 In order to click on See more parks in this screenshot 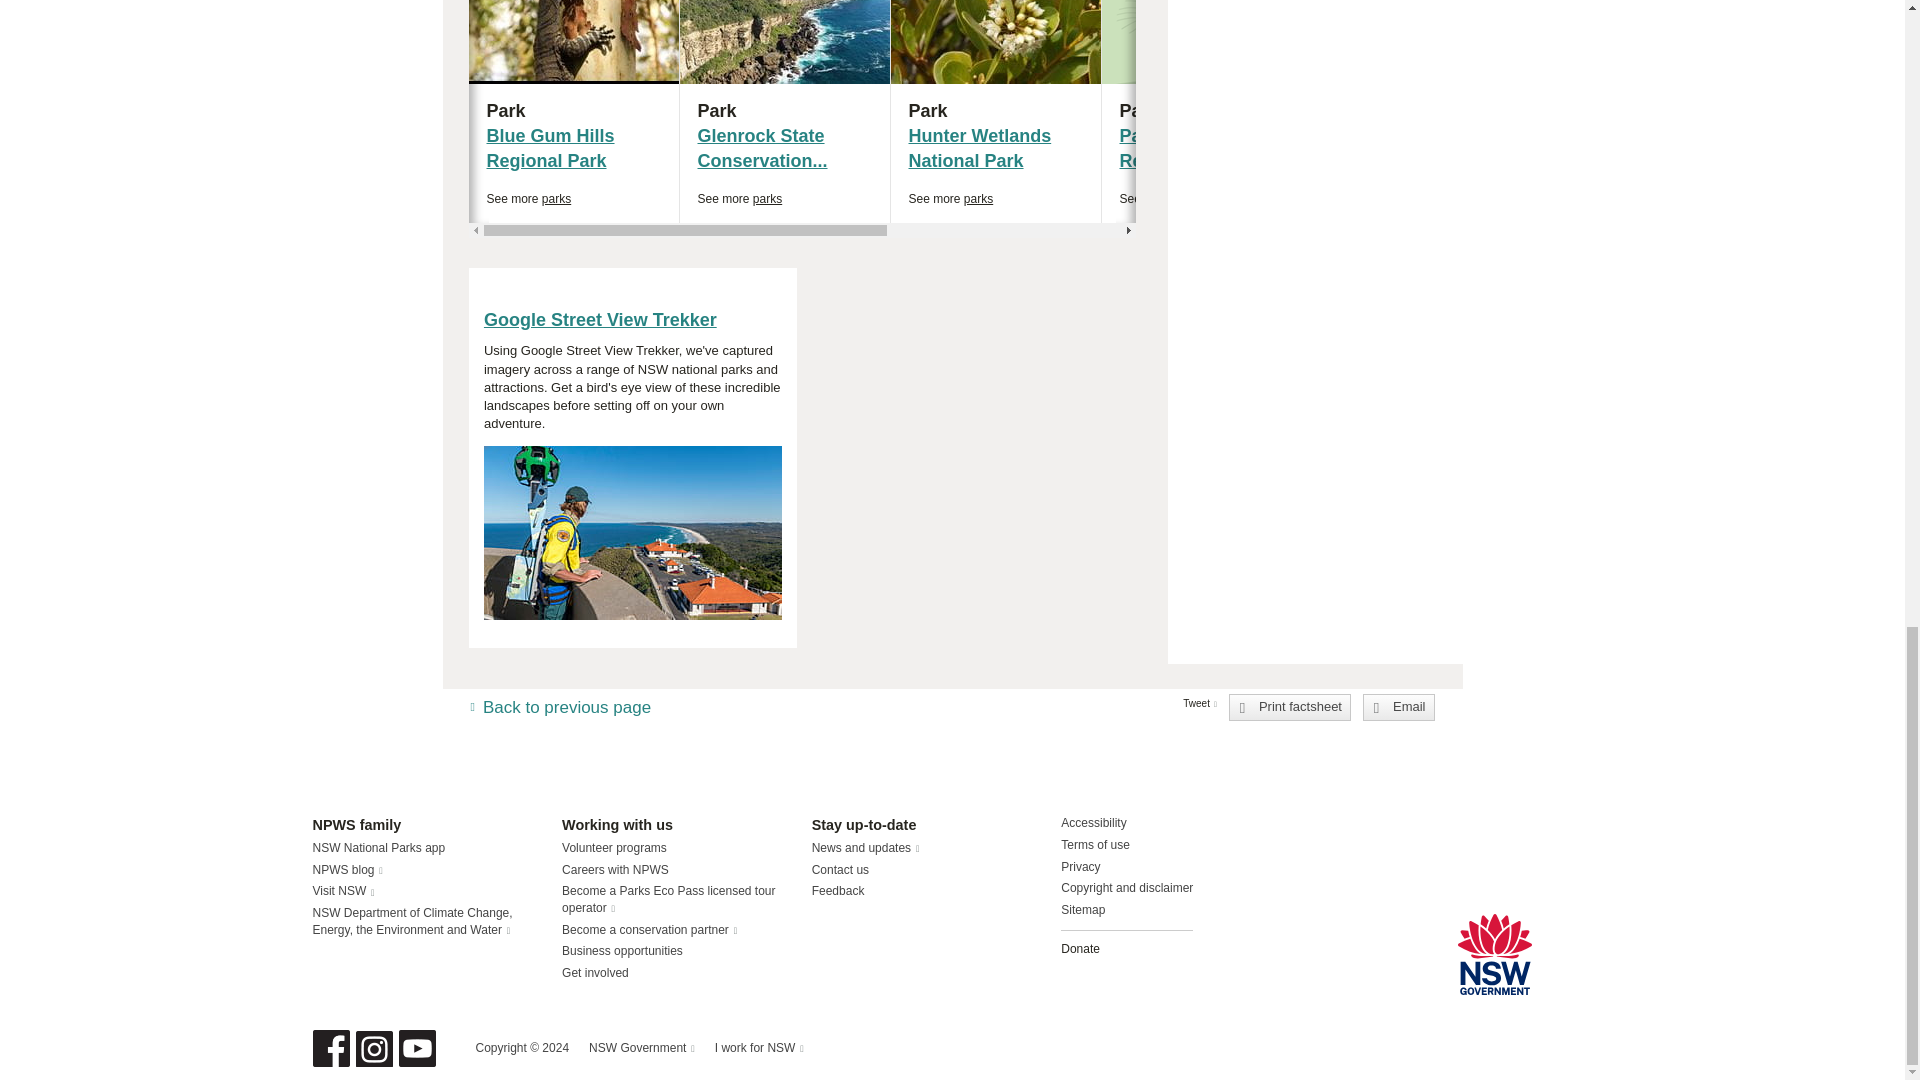, I will do `click(995, 112)`.